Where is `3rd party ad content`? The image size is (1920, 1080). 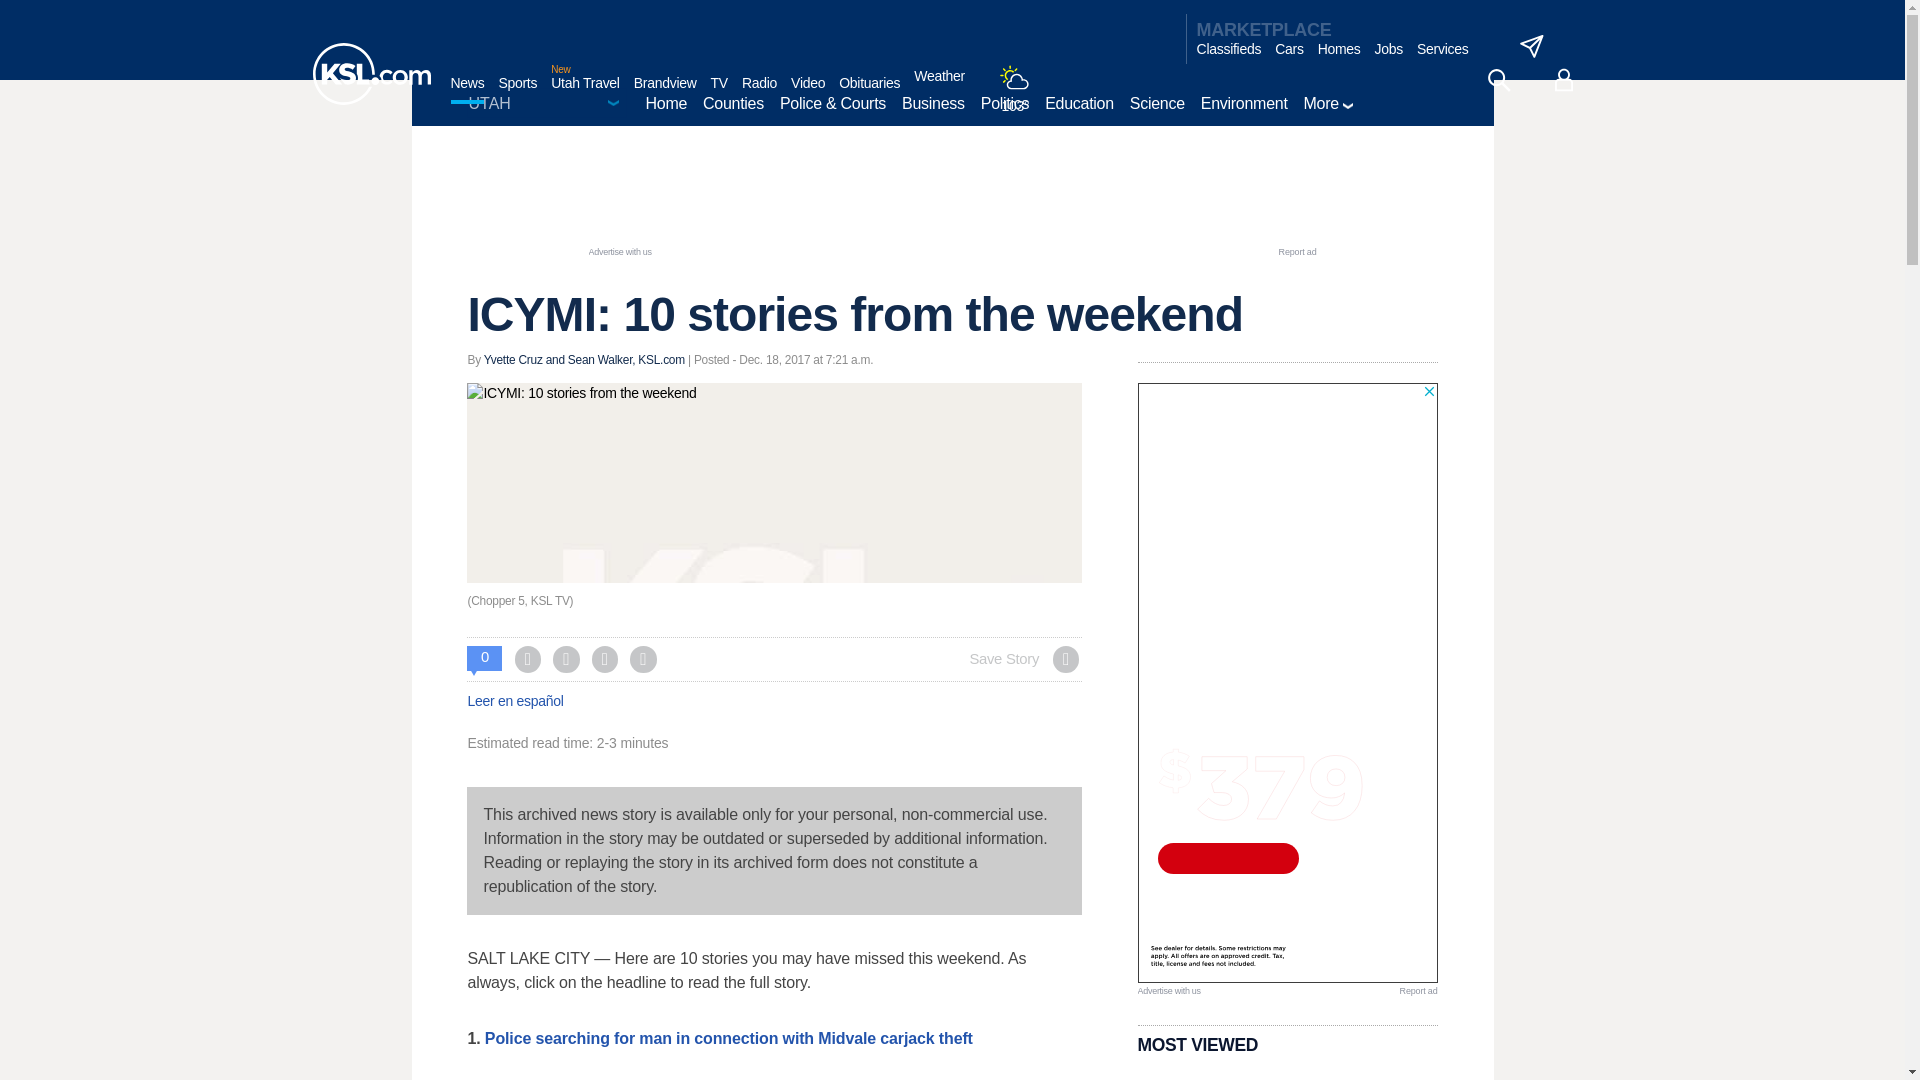
3rd party ad content is located at coordinates (951, 199).